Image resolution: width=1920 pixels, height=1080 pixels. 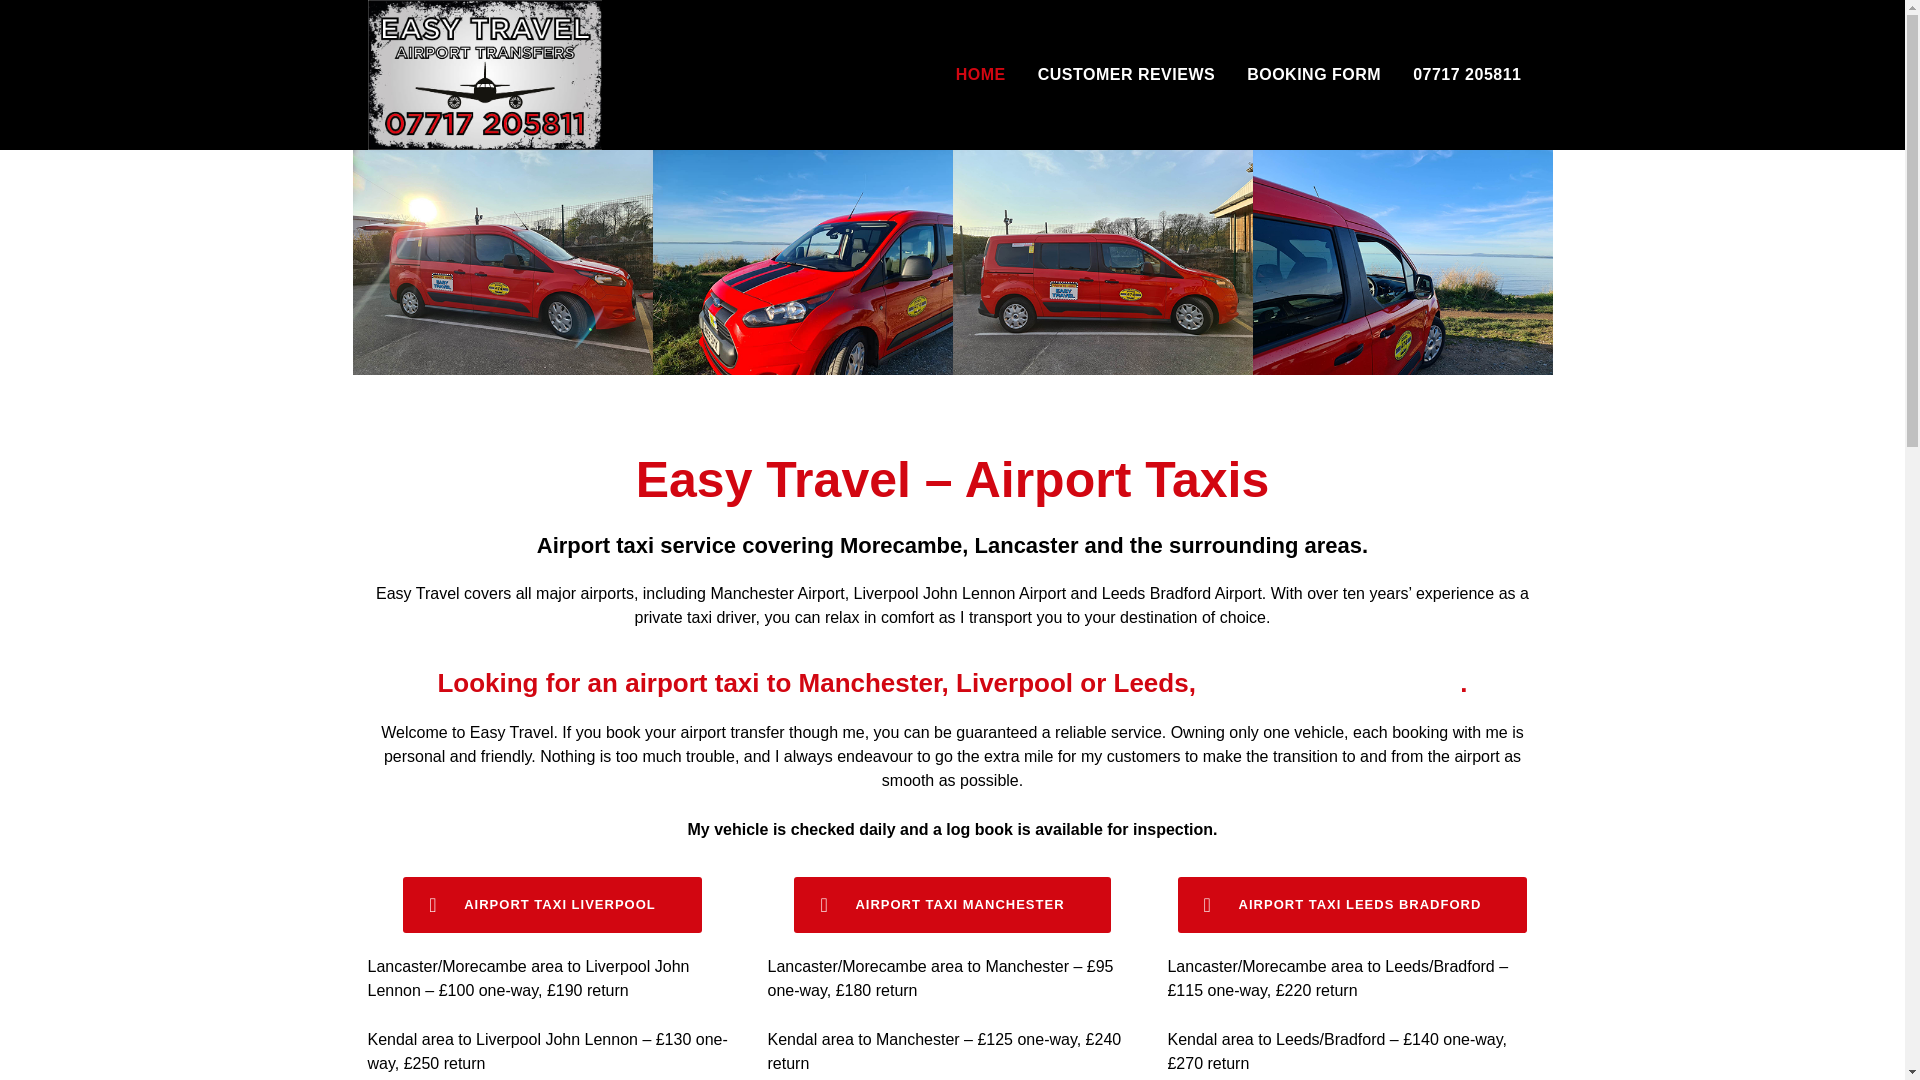 I want to click on Booking Form, so click(x=1353, y=904).